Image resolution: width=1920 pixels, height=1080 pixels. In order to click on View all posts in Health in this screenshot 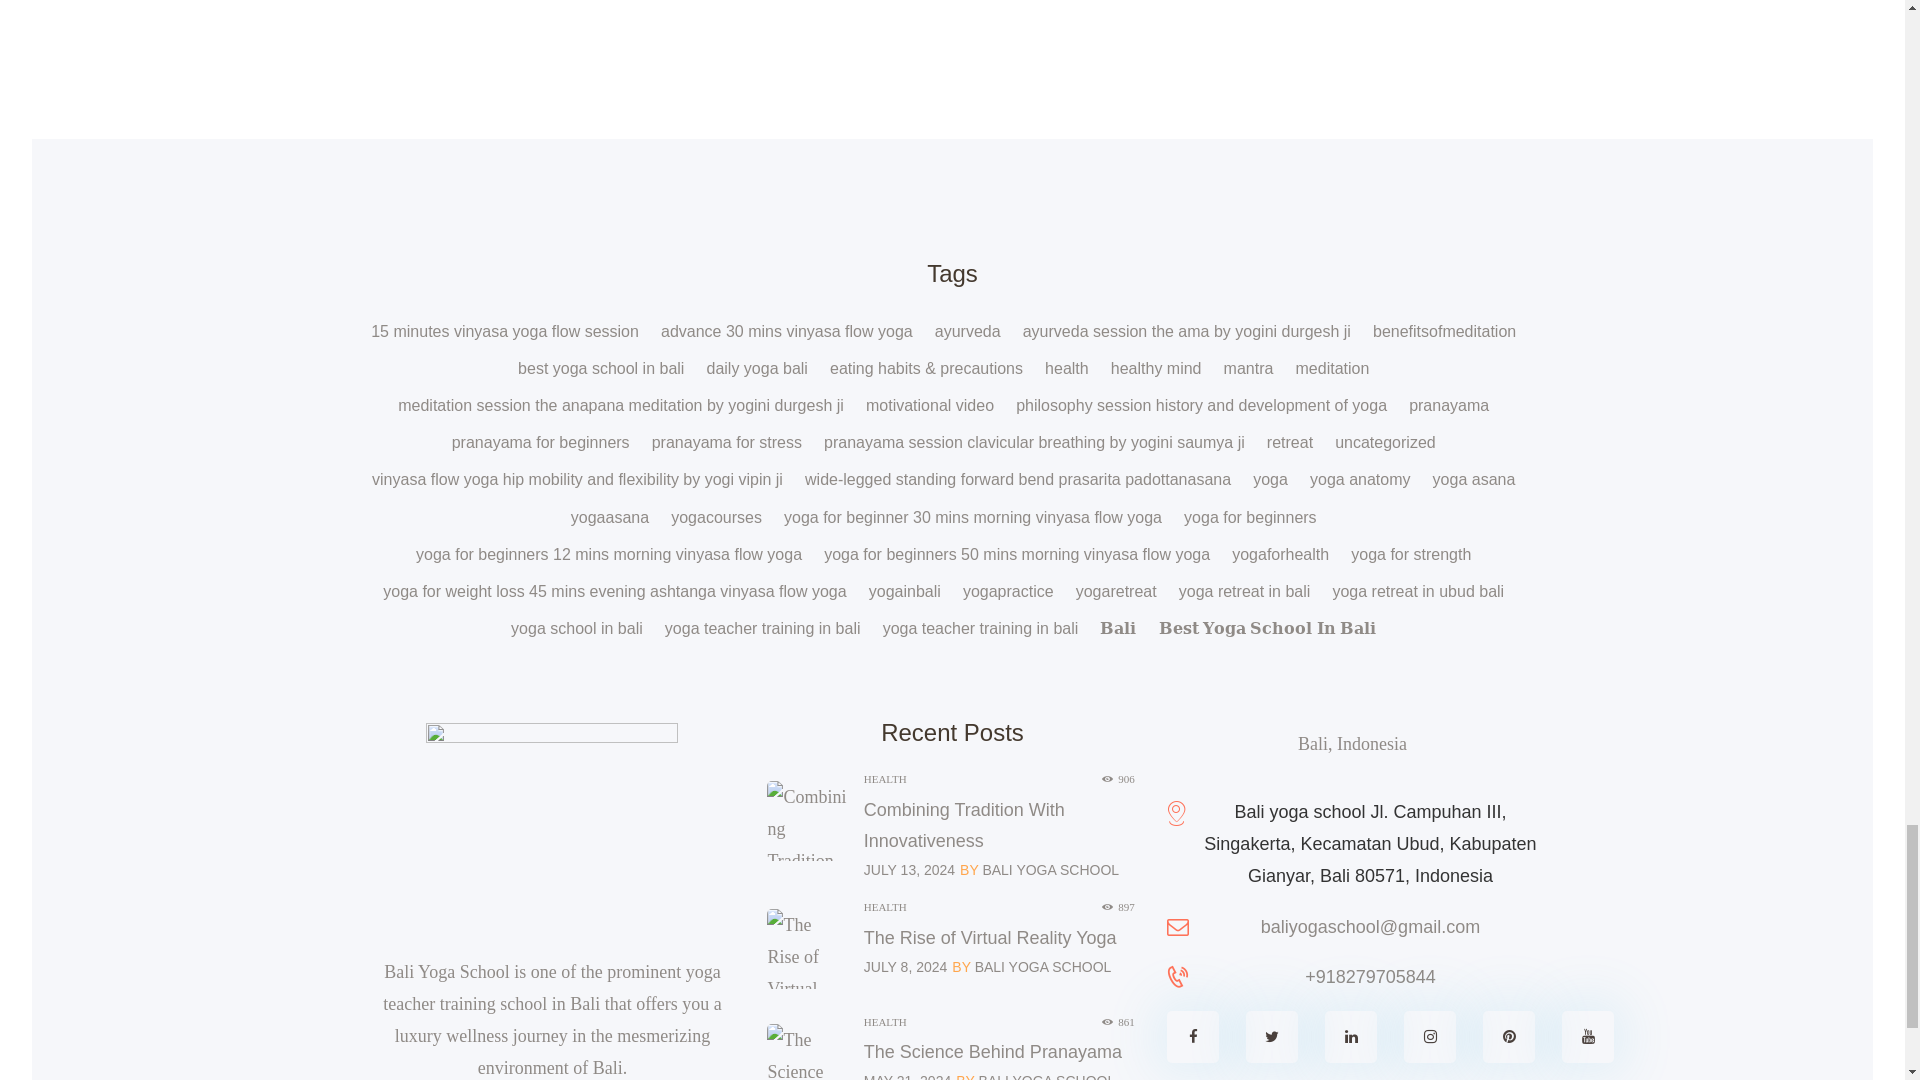, I will do `click(885, 779)`.